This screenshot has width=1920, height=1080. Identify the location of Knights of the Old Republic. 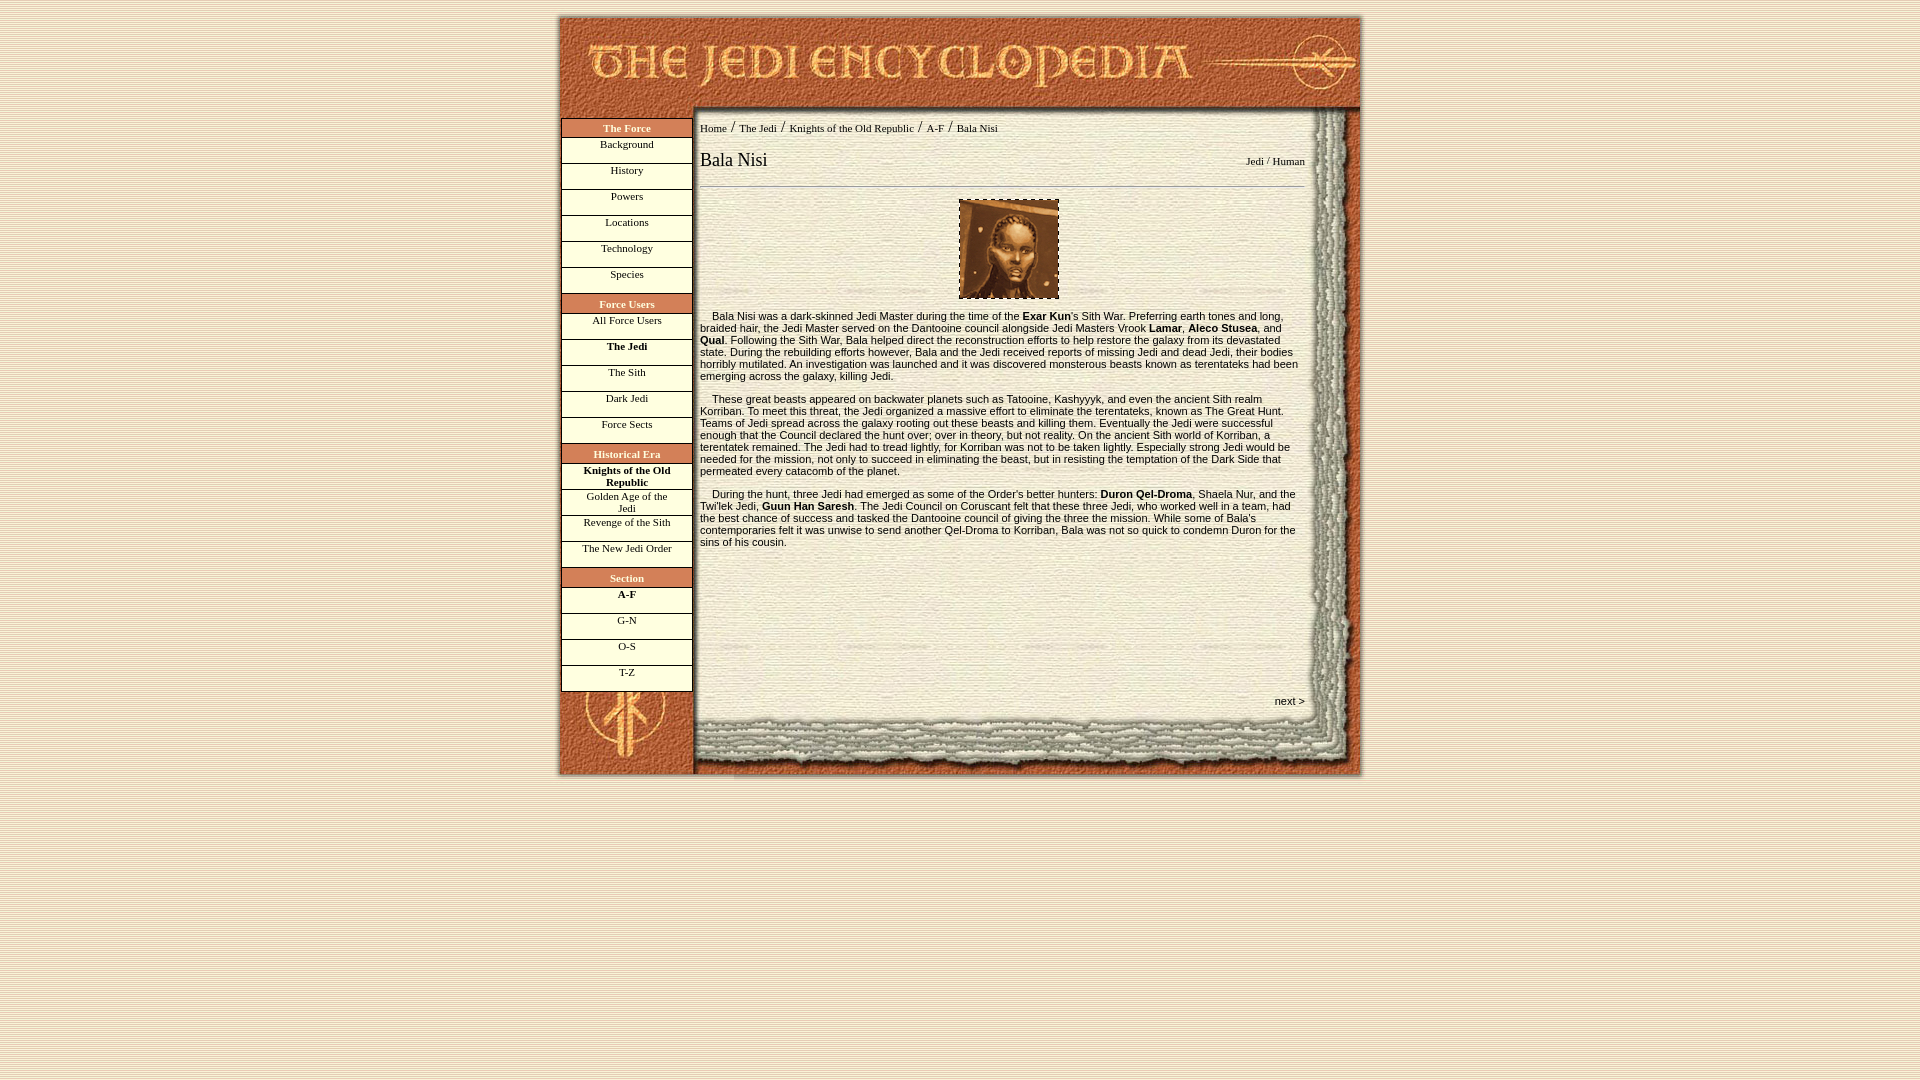
(626, 476).